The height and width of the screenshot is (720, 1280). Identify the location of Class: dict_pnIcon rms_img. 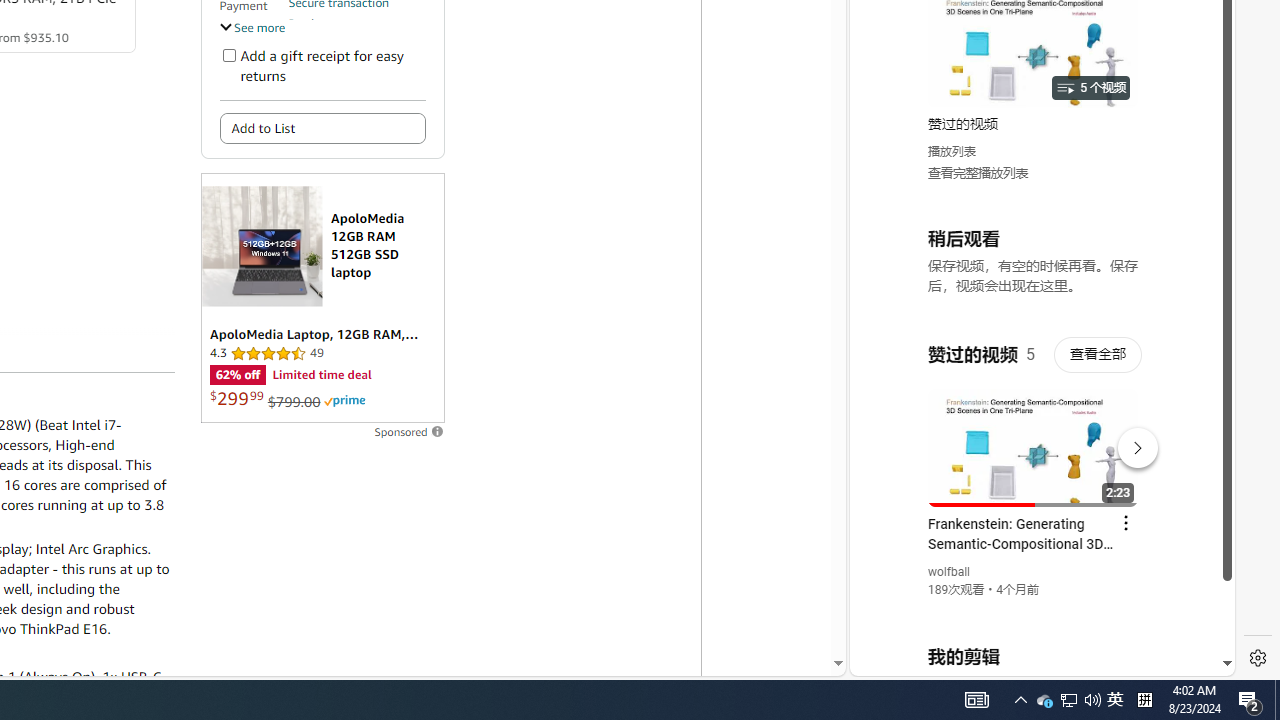
(1028, 660).